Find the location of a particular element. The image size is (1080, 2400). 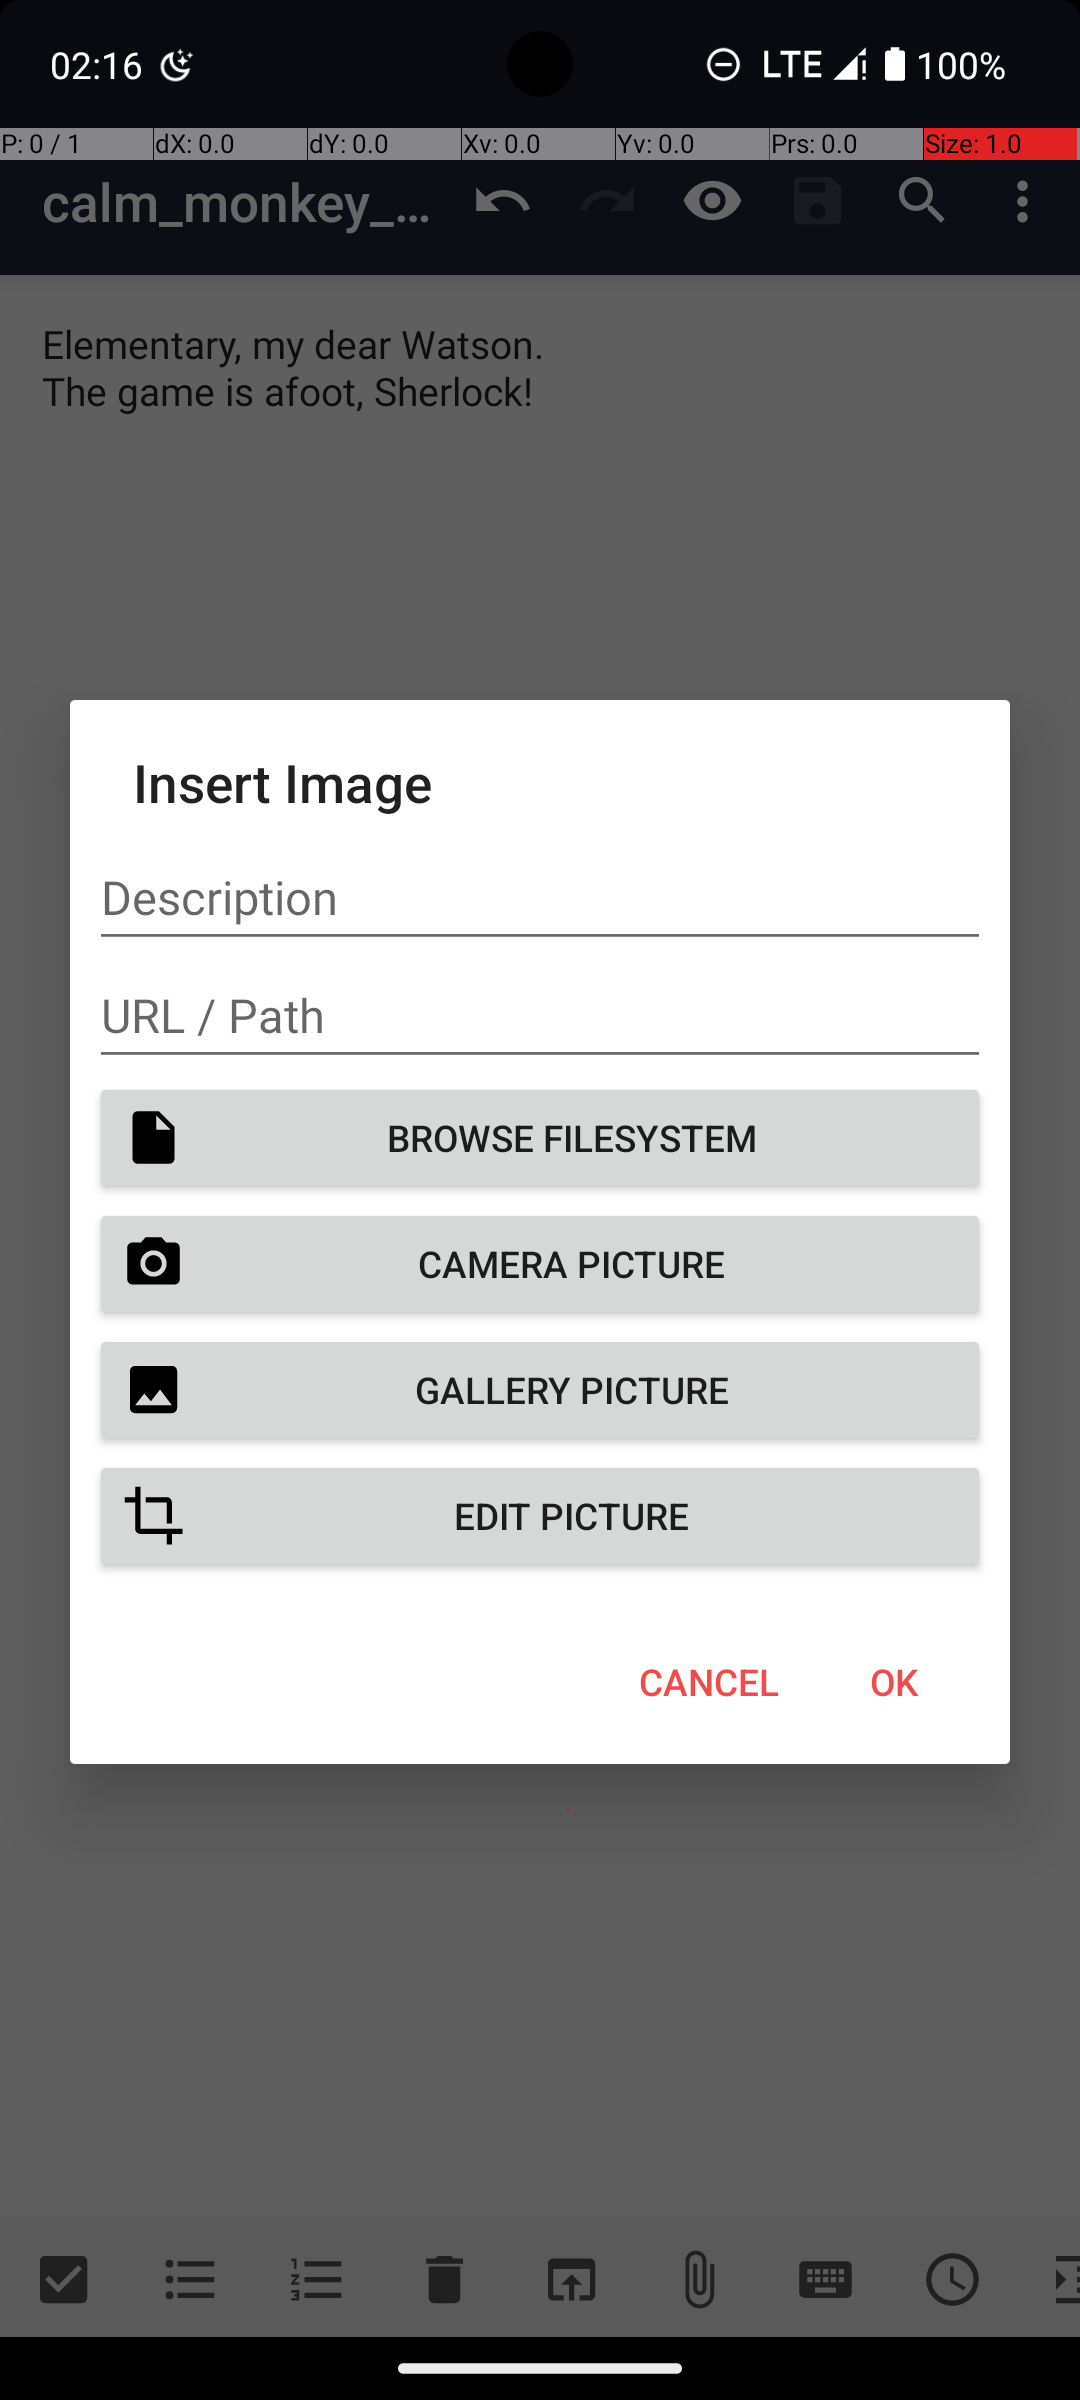

Insert Image is located at coordinates (540, 782).